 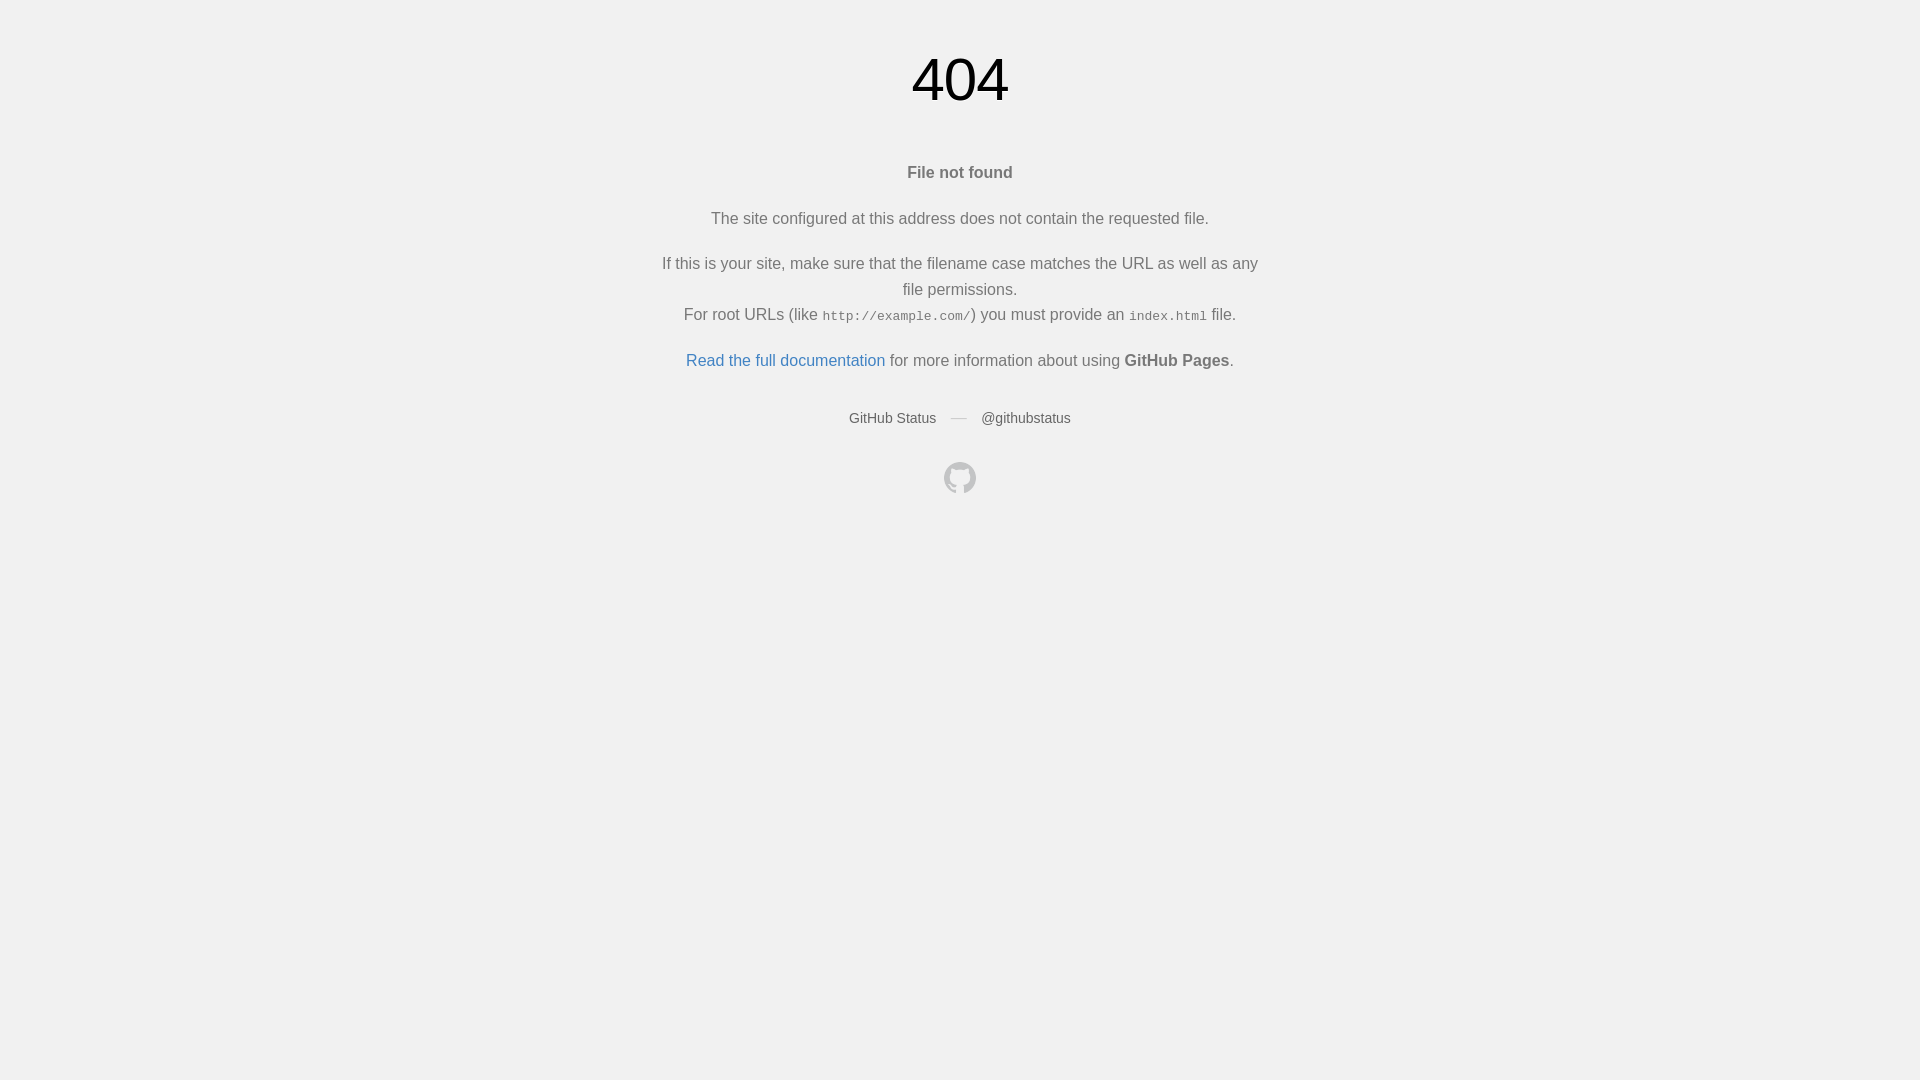 I want to click on @githubstatus, so click(x=1026, y=418).